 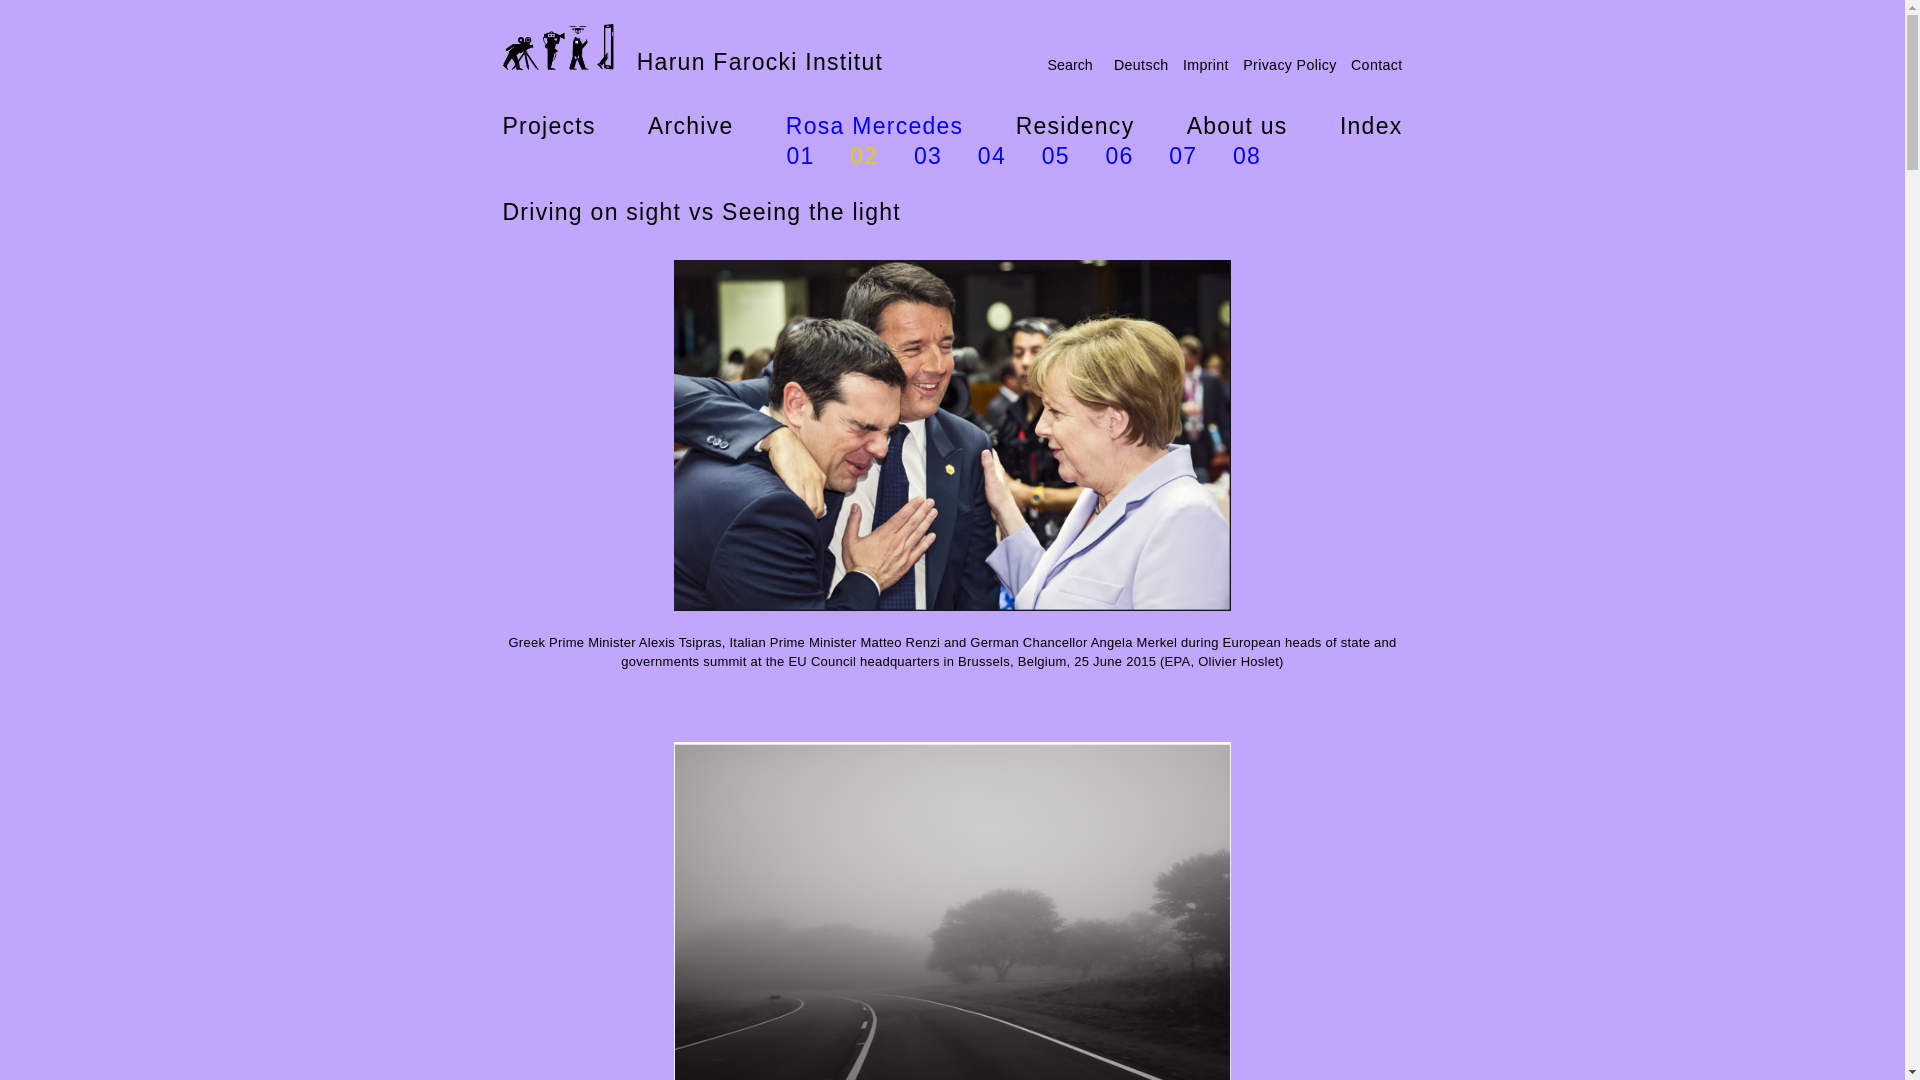 What do you see at coordinates (928, 155) in the screenshot?
I see `03` at bounding box center [928, 155].